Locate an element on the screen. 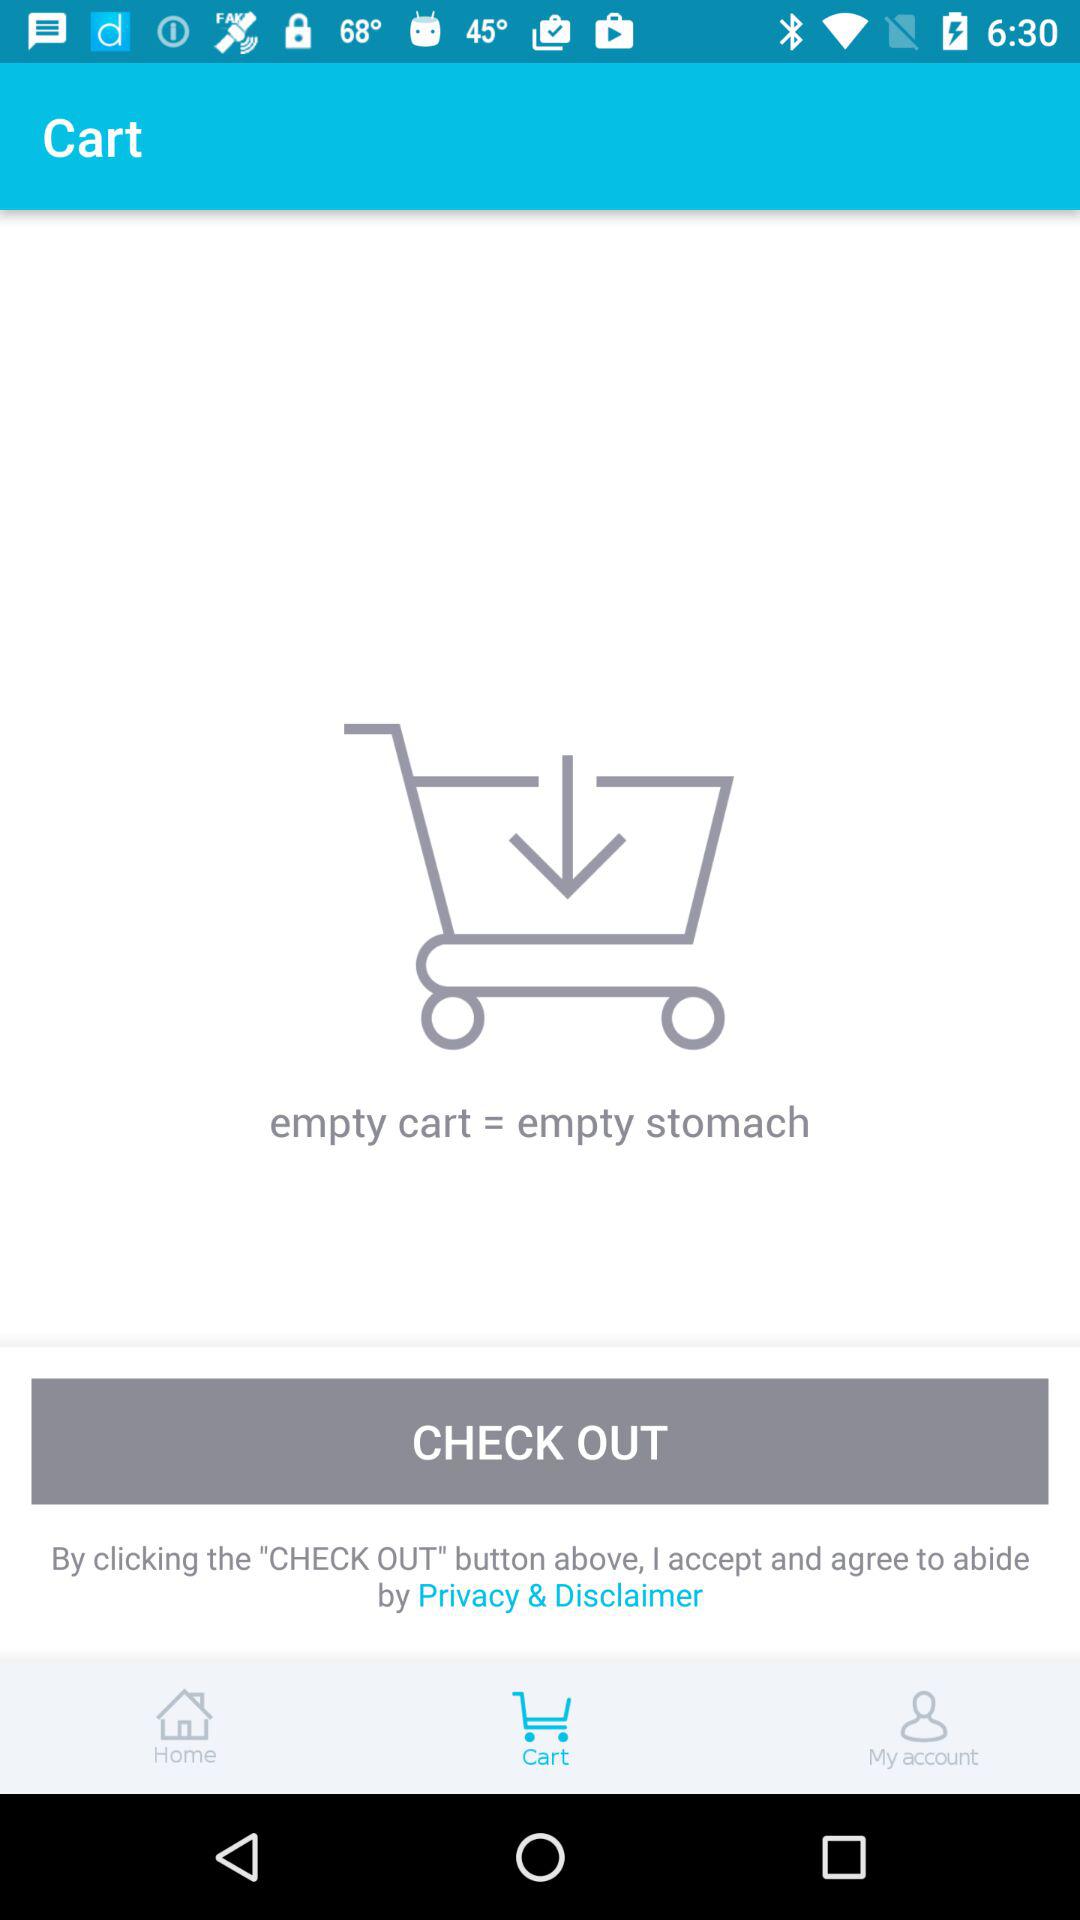 This screenshot has width=1080, height=1920. jump to the by clicking the icon is located at coordinates (540, 1576).